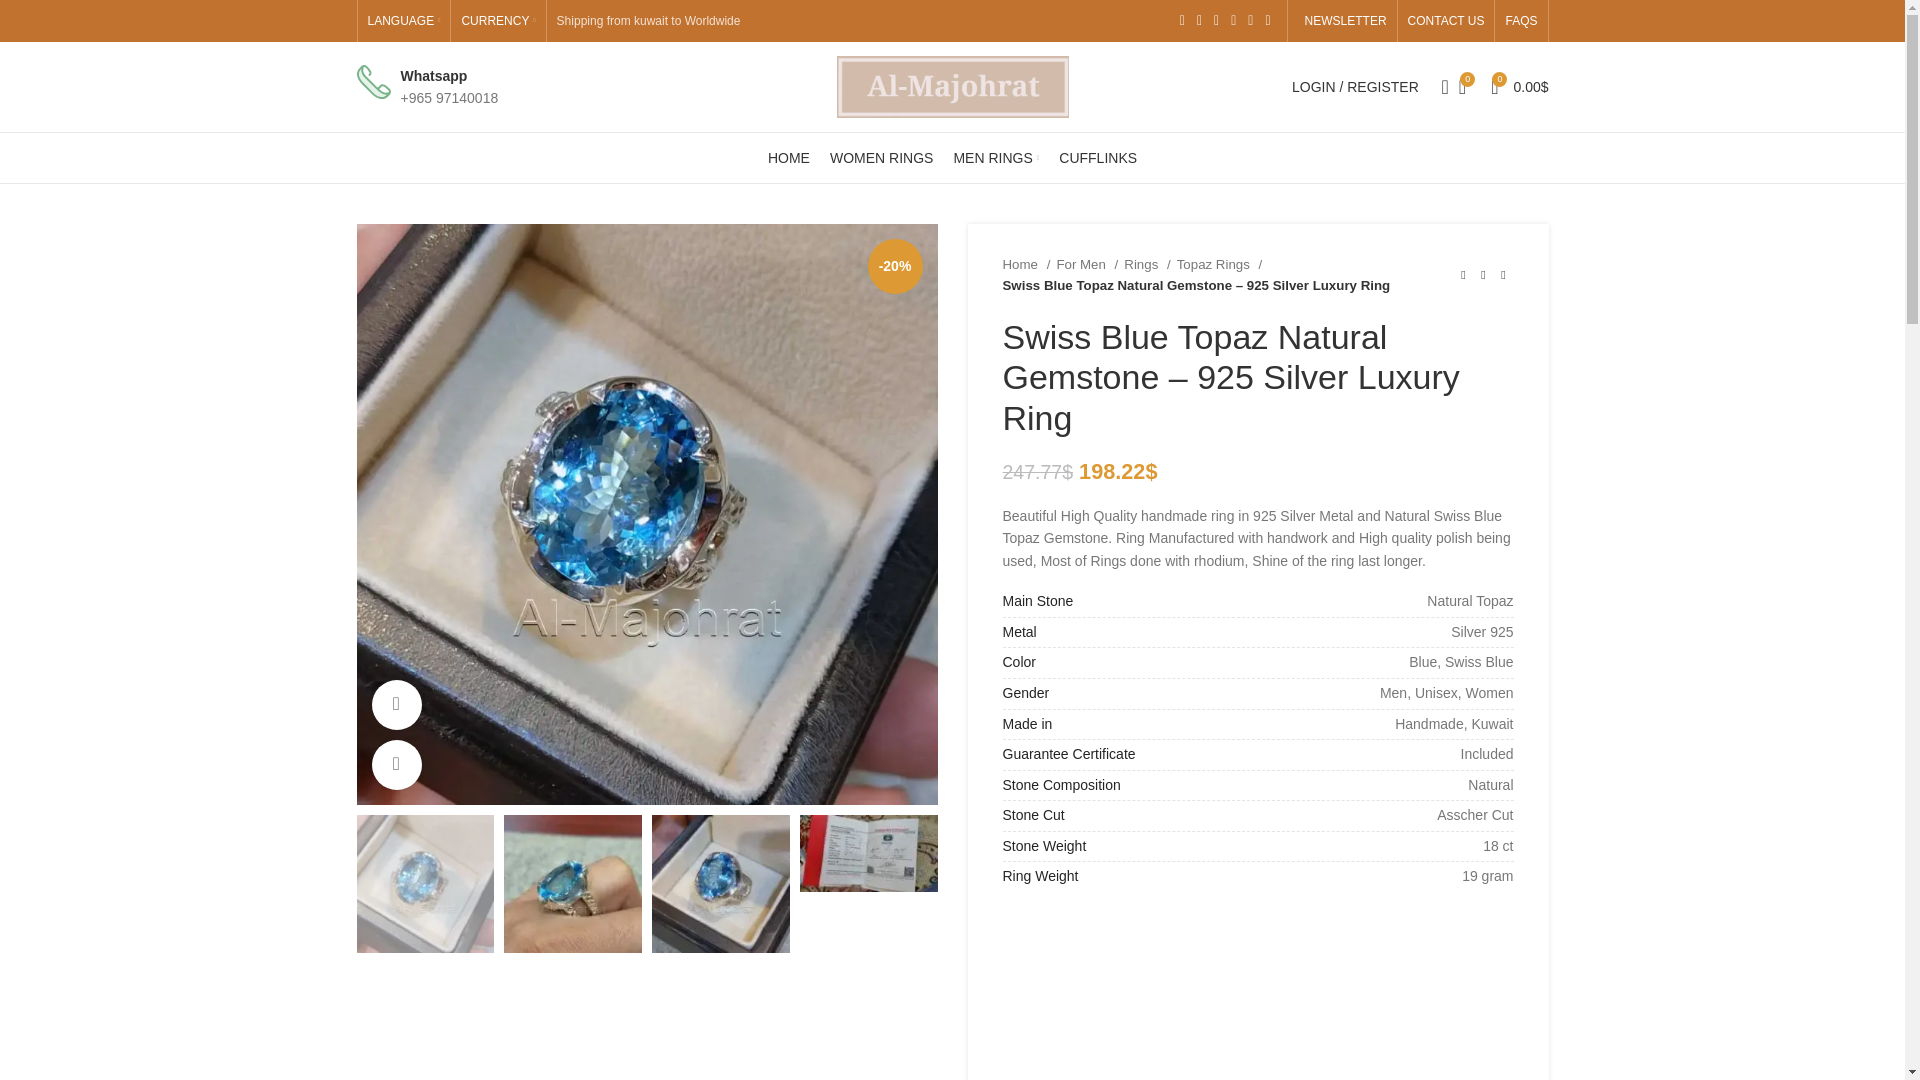 The image size is (1920, 1080). I want to click on HOME, so click(789, 158).